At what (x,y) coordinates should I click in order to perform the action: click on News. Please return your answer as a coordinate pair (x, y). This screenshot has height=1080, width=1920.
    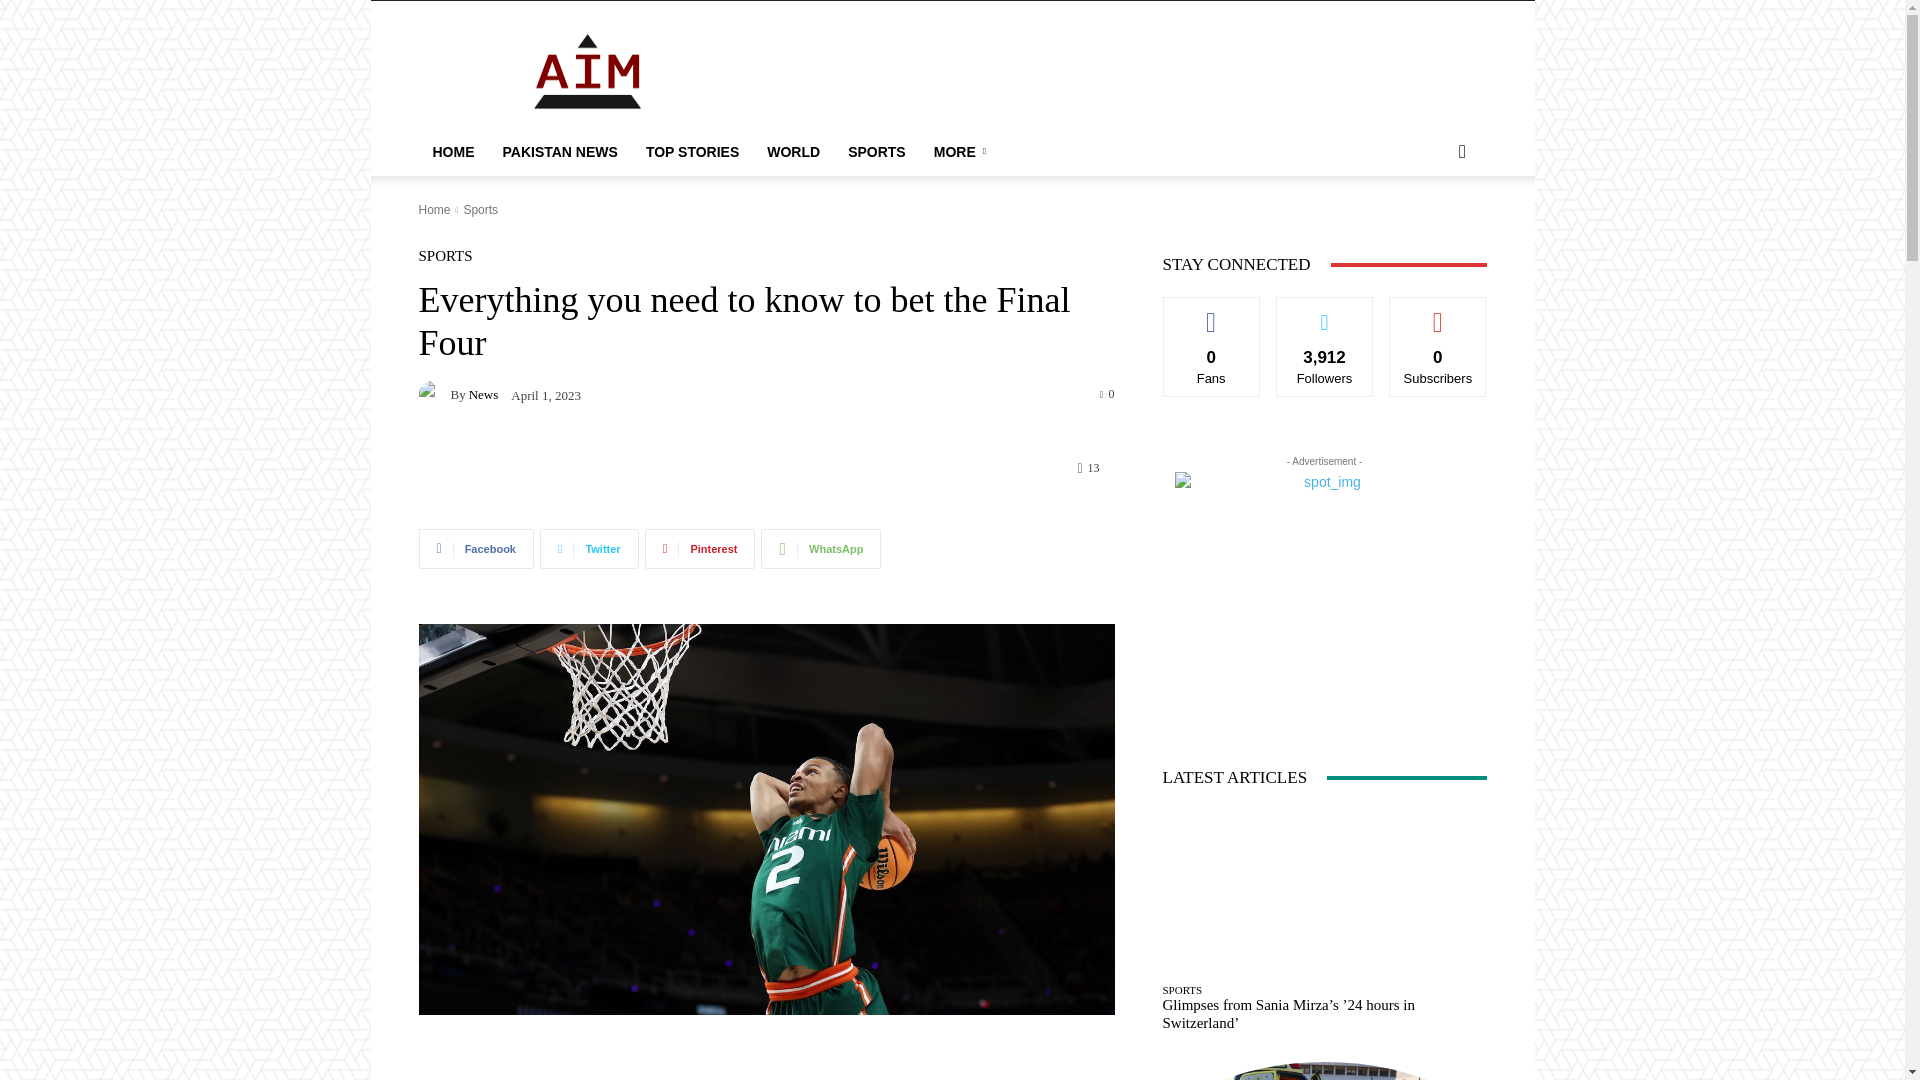
    Looking at the image, I should click on (434, 394).